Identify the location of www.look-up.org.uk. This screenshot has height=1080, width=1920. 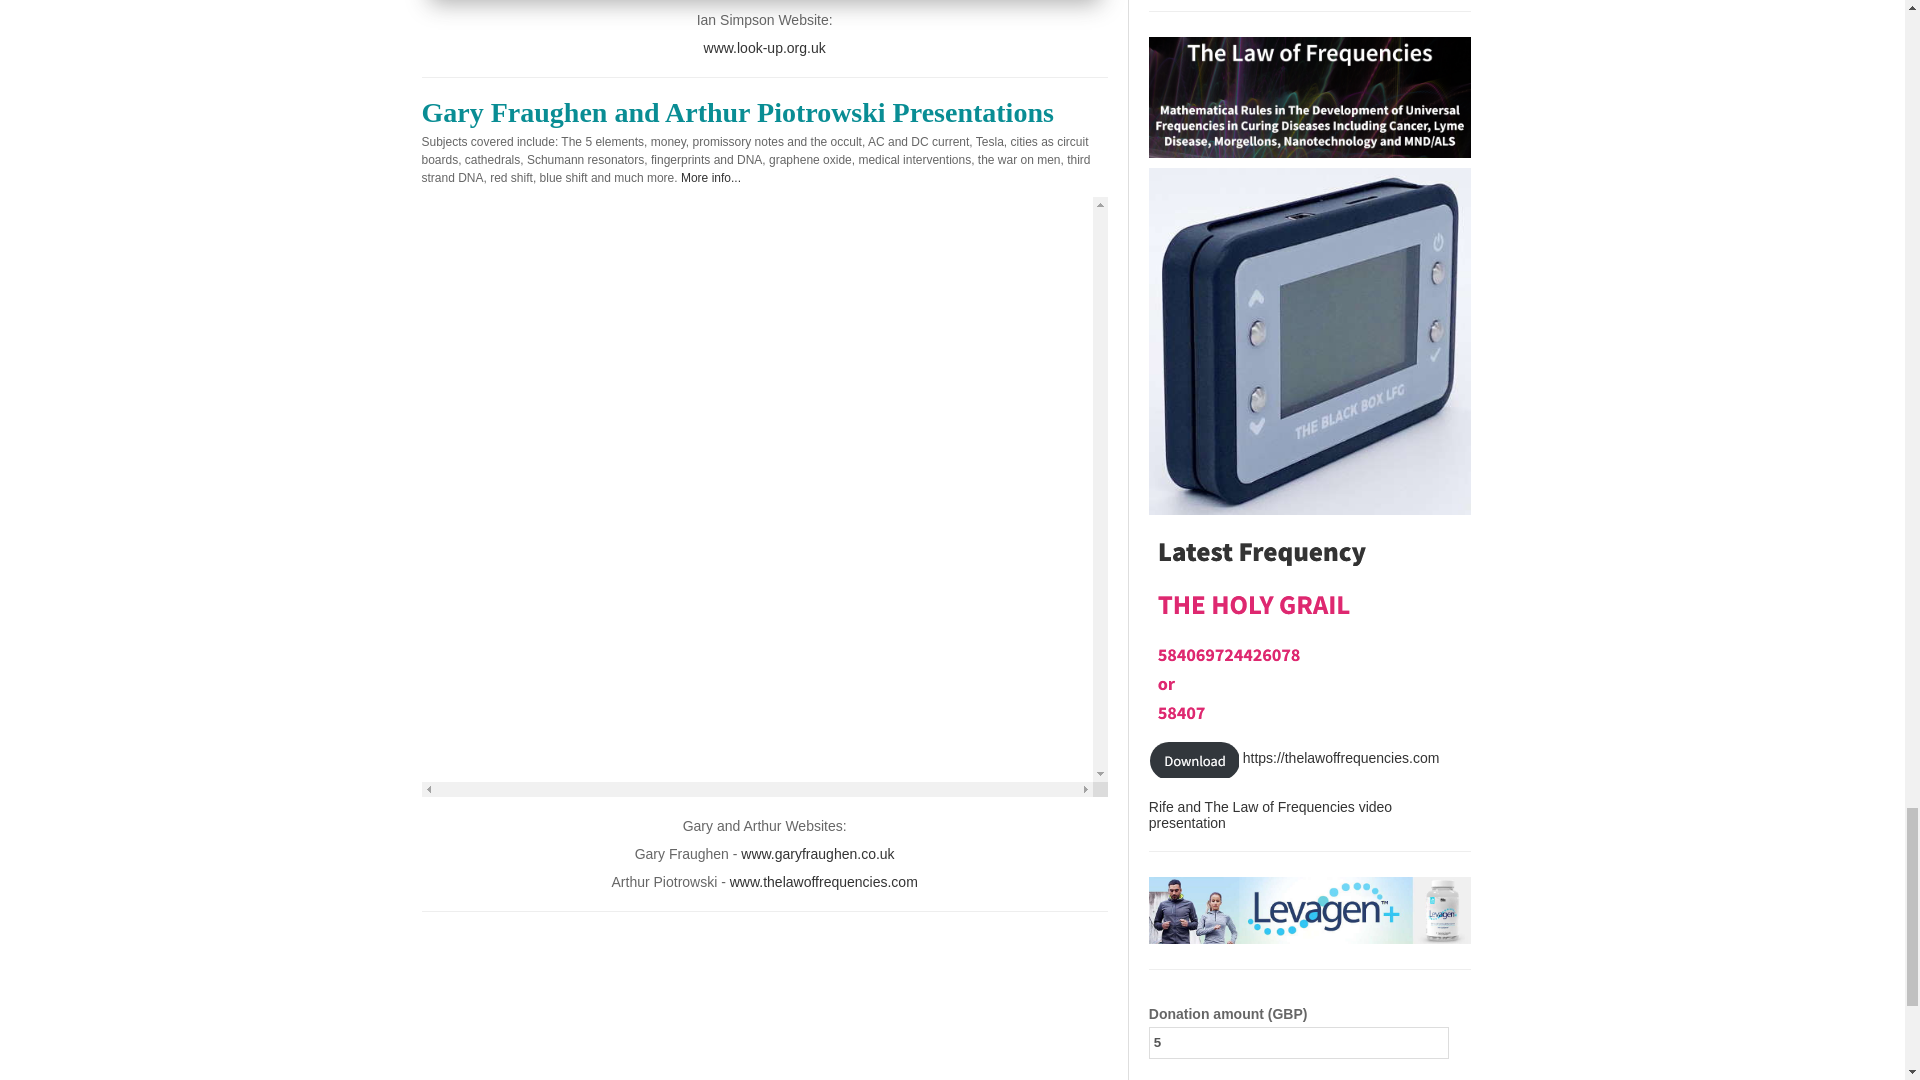
(764, 48).